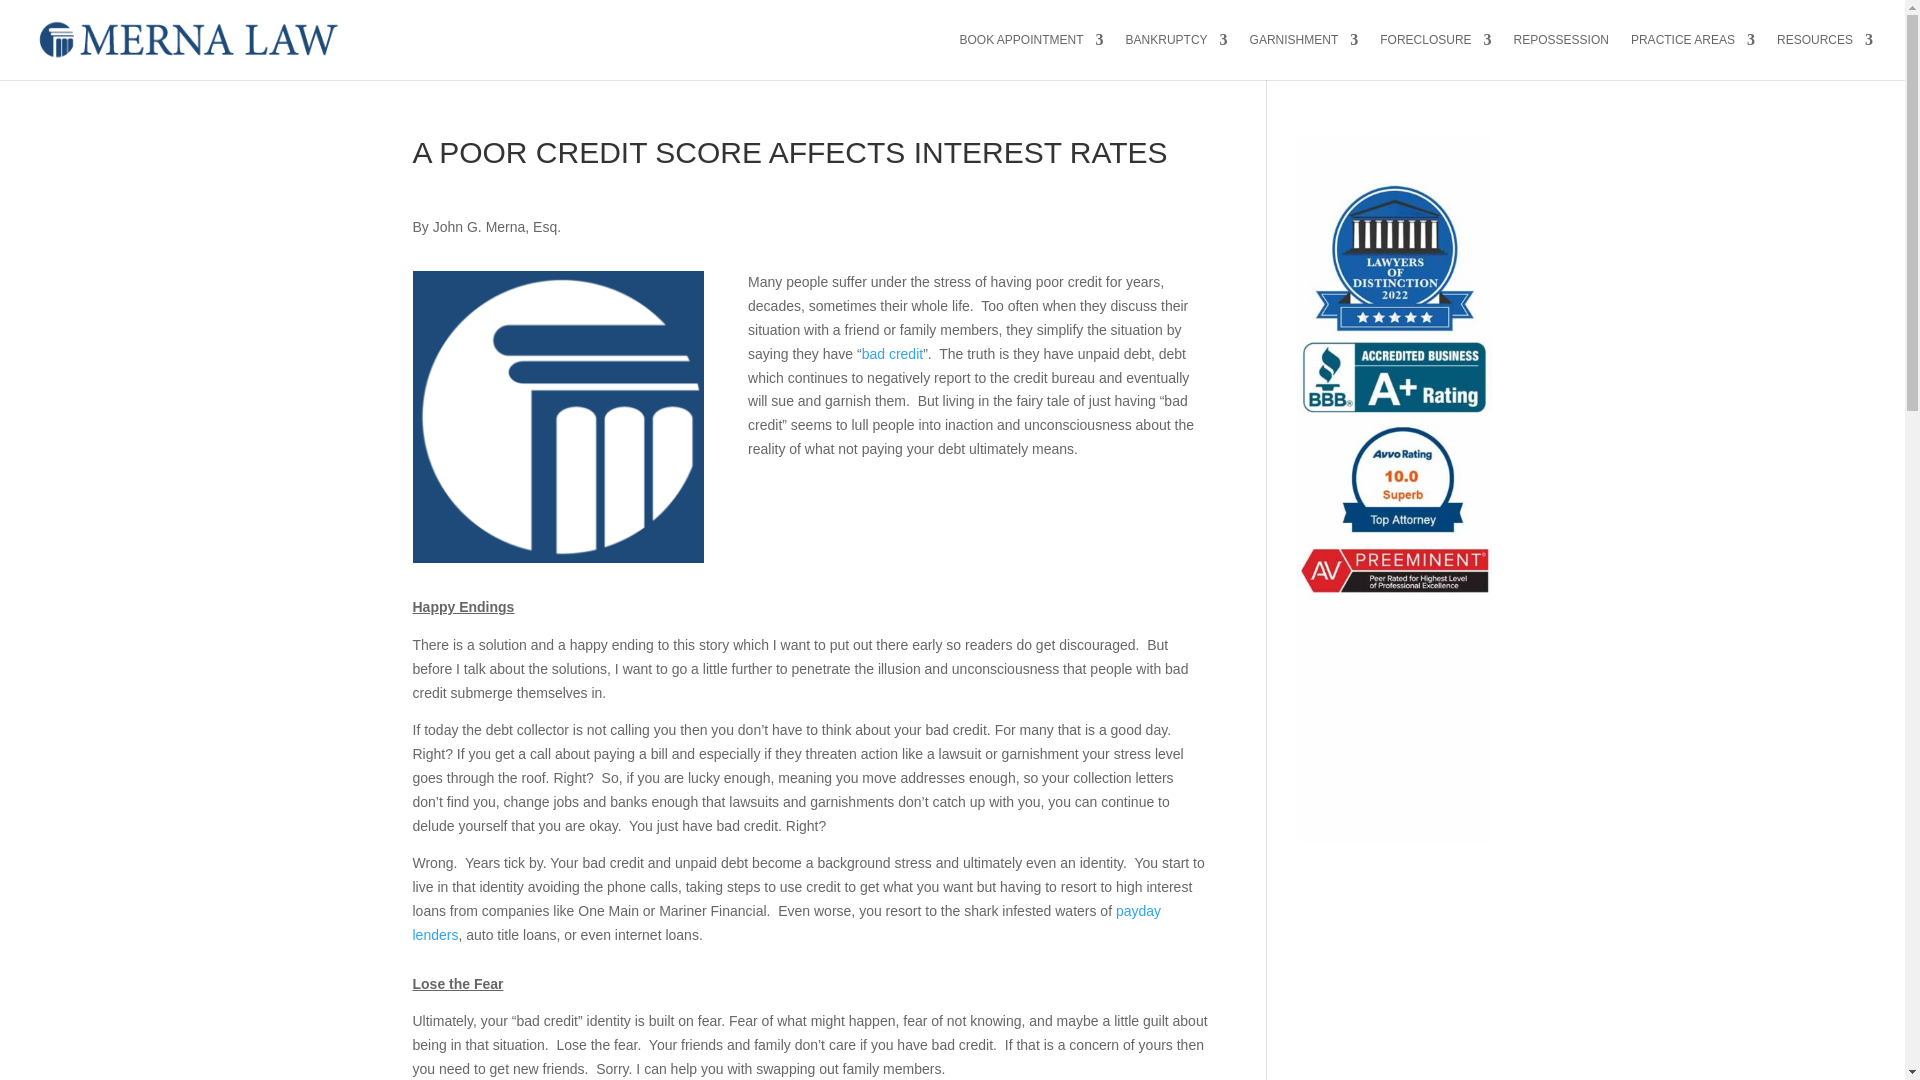 The width and height of the screenshot is (1920, 1080). What do you see at coordinates (1561, 56) in the screenshot?
I see `REPOSSESSION` at bounding box center [1561, 56].